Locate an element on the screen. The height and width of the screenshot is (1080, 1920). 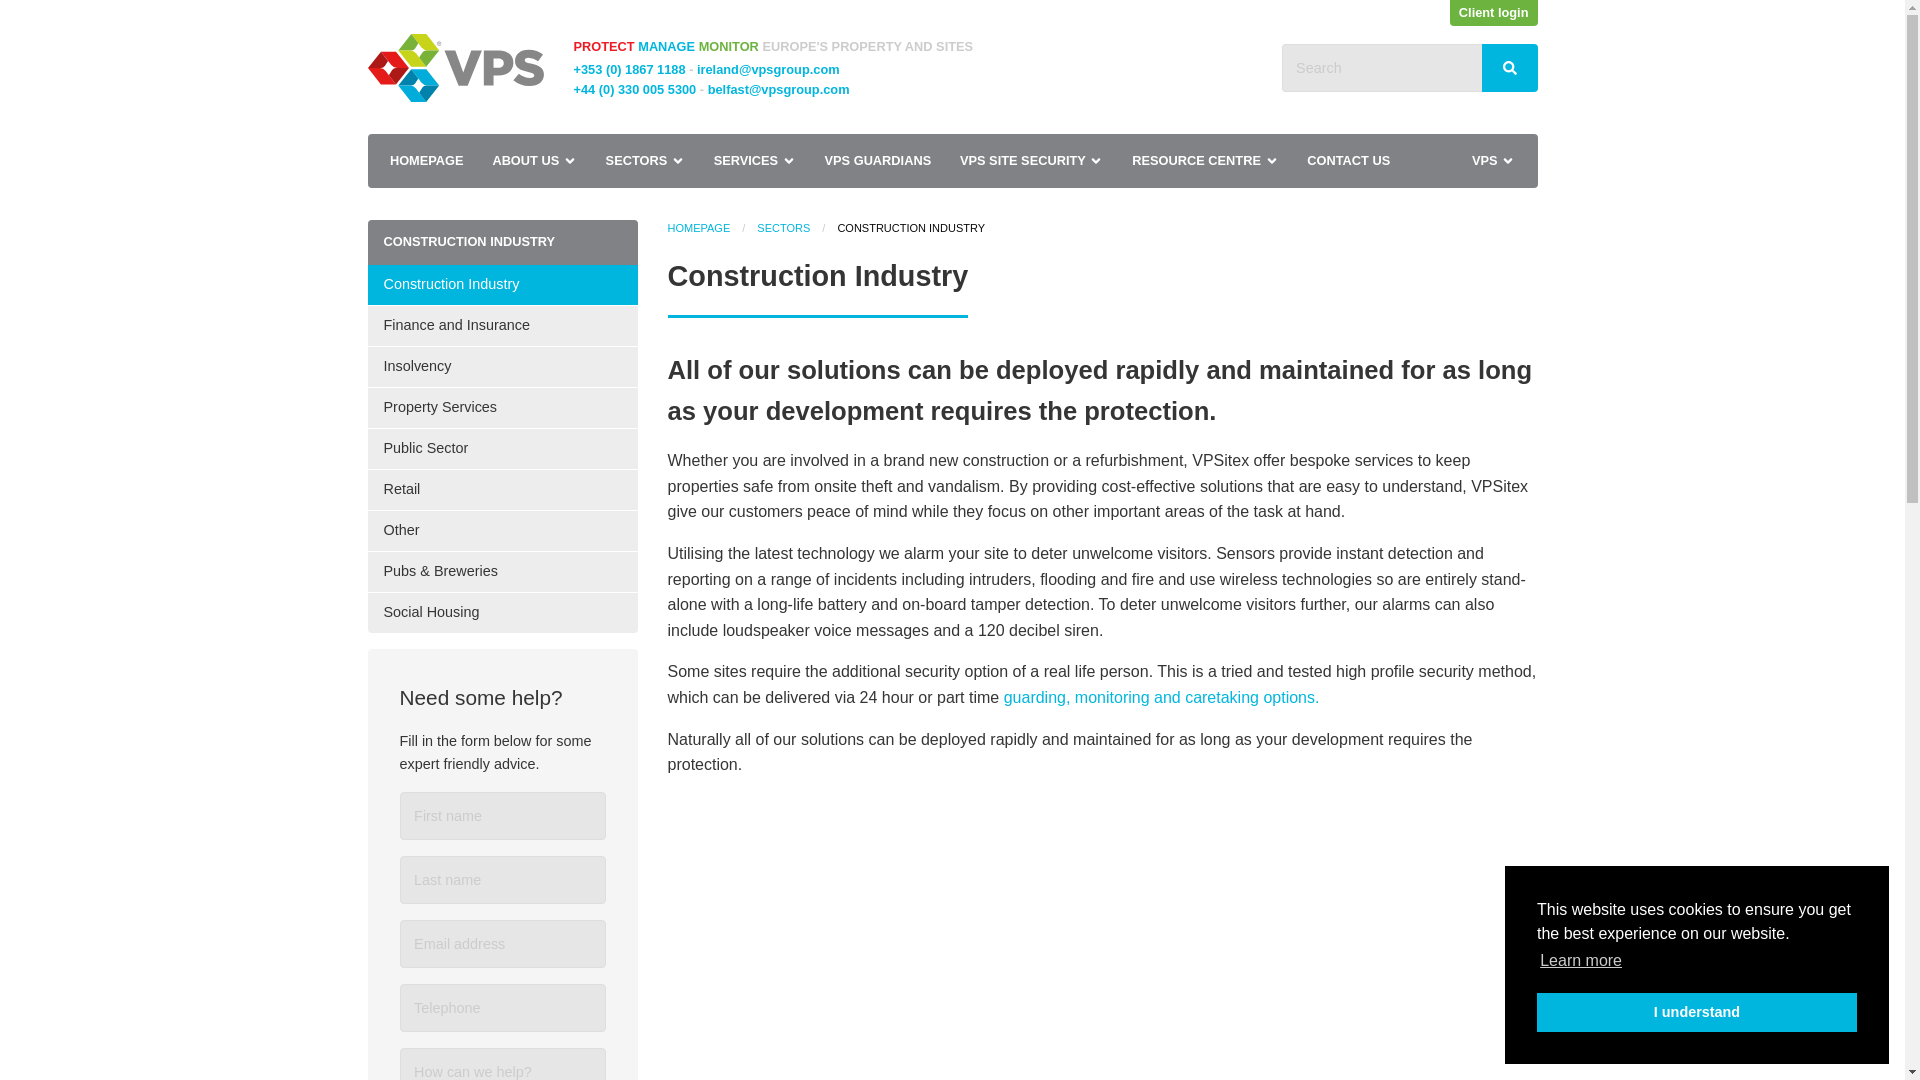
Learn more is located at coordinates (1580, 961).